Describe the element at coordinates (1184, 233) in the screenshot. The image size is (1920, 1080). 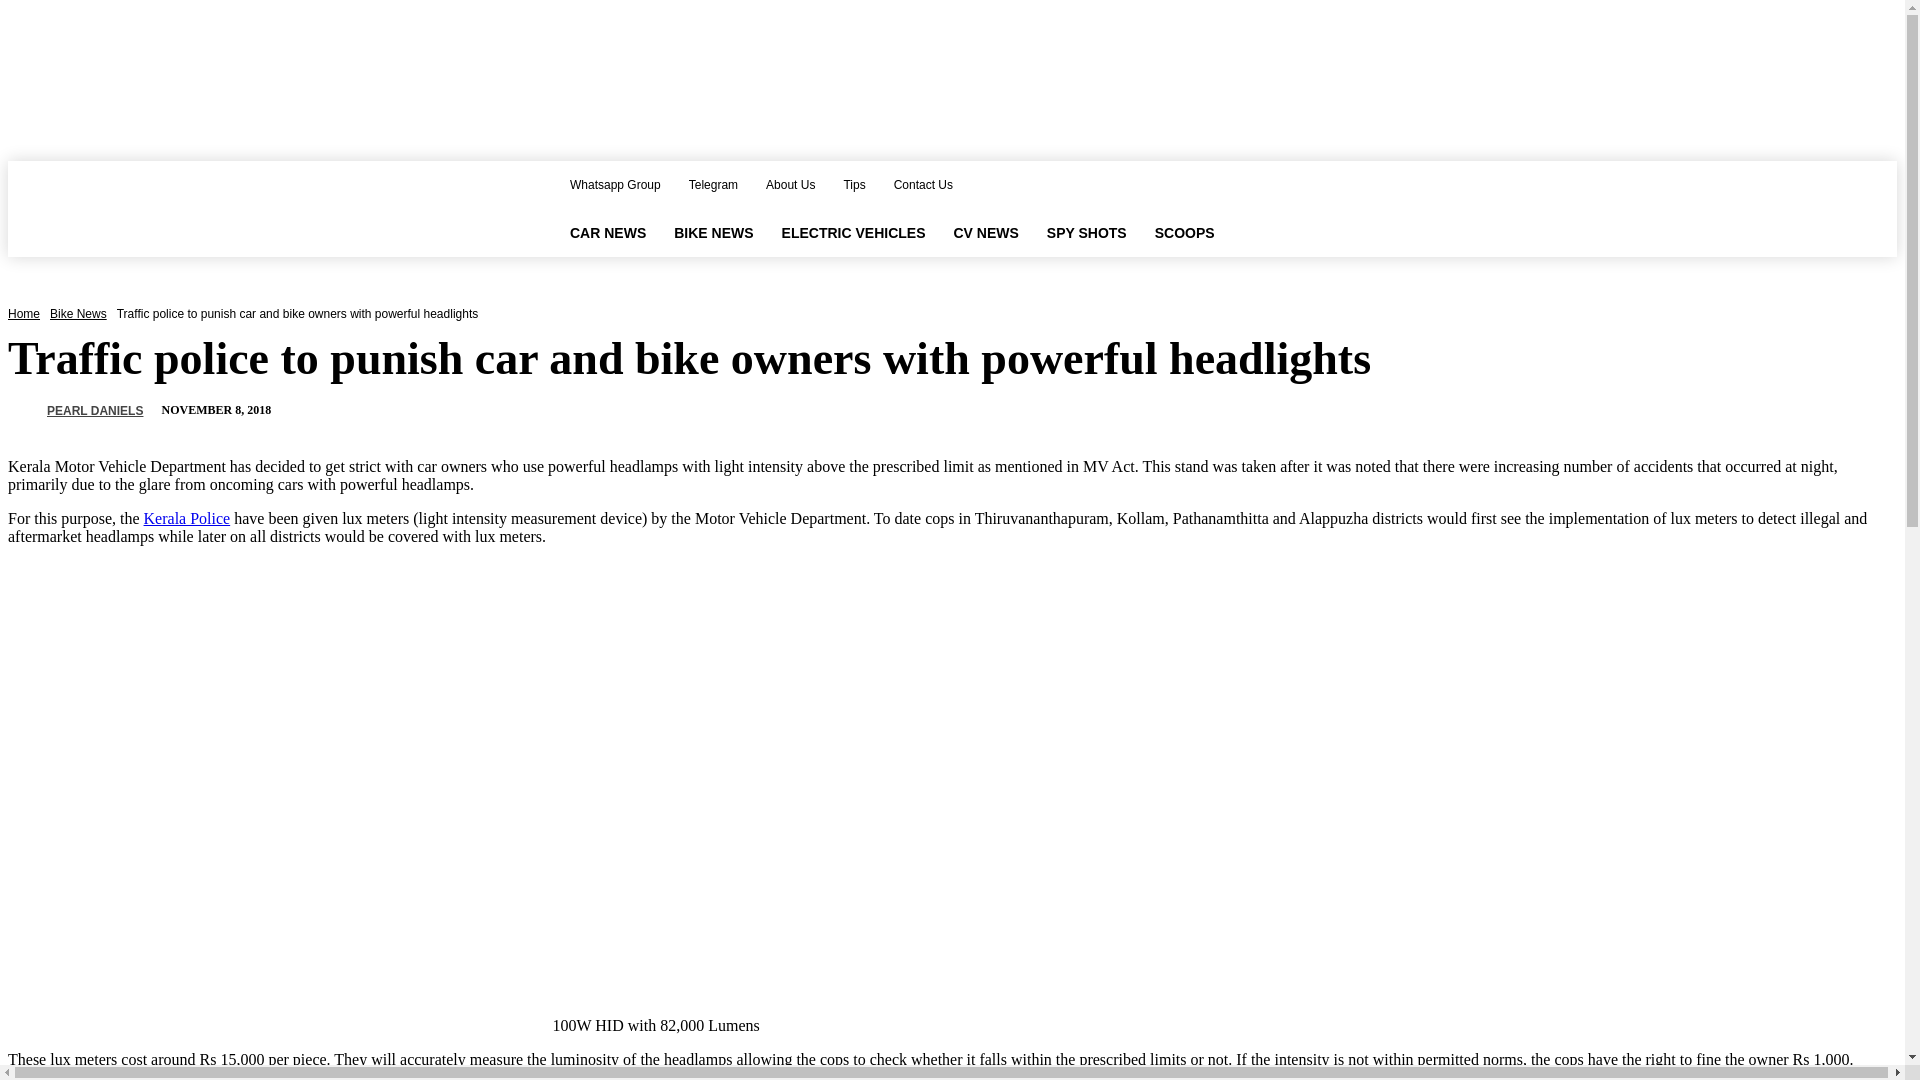
I see `SCOOPS` at that location.